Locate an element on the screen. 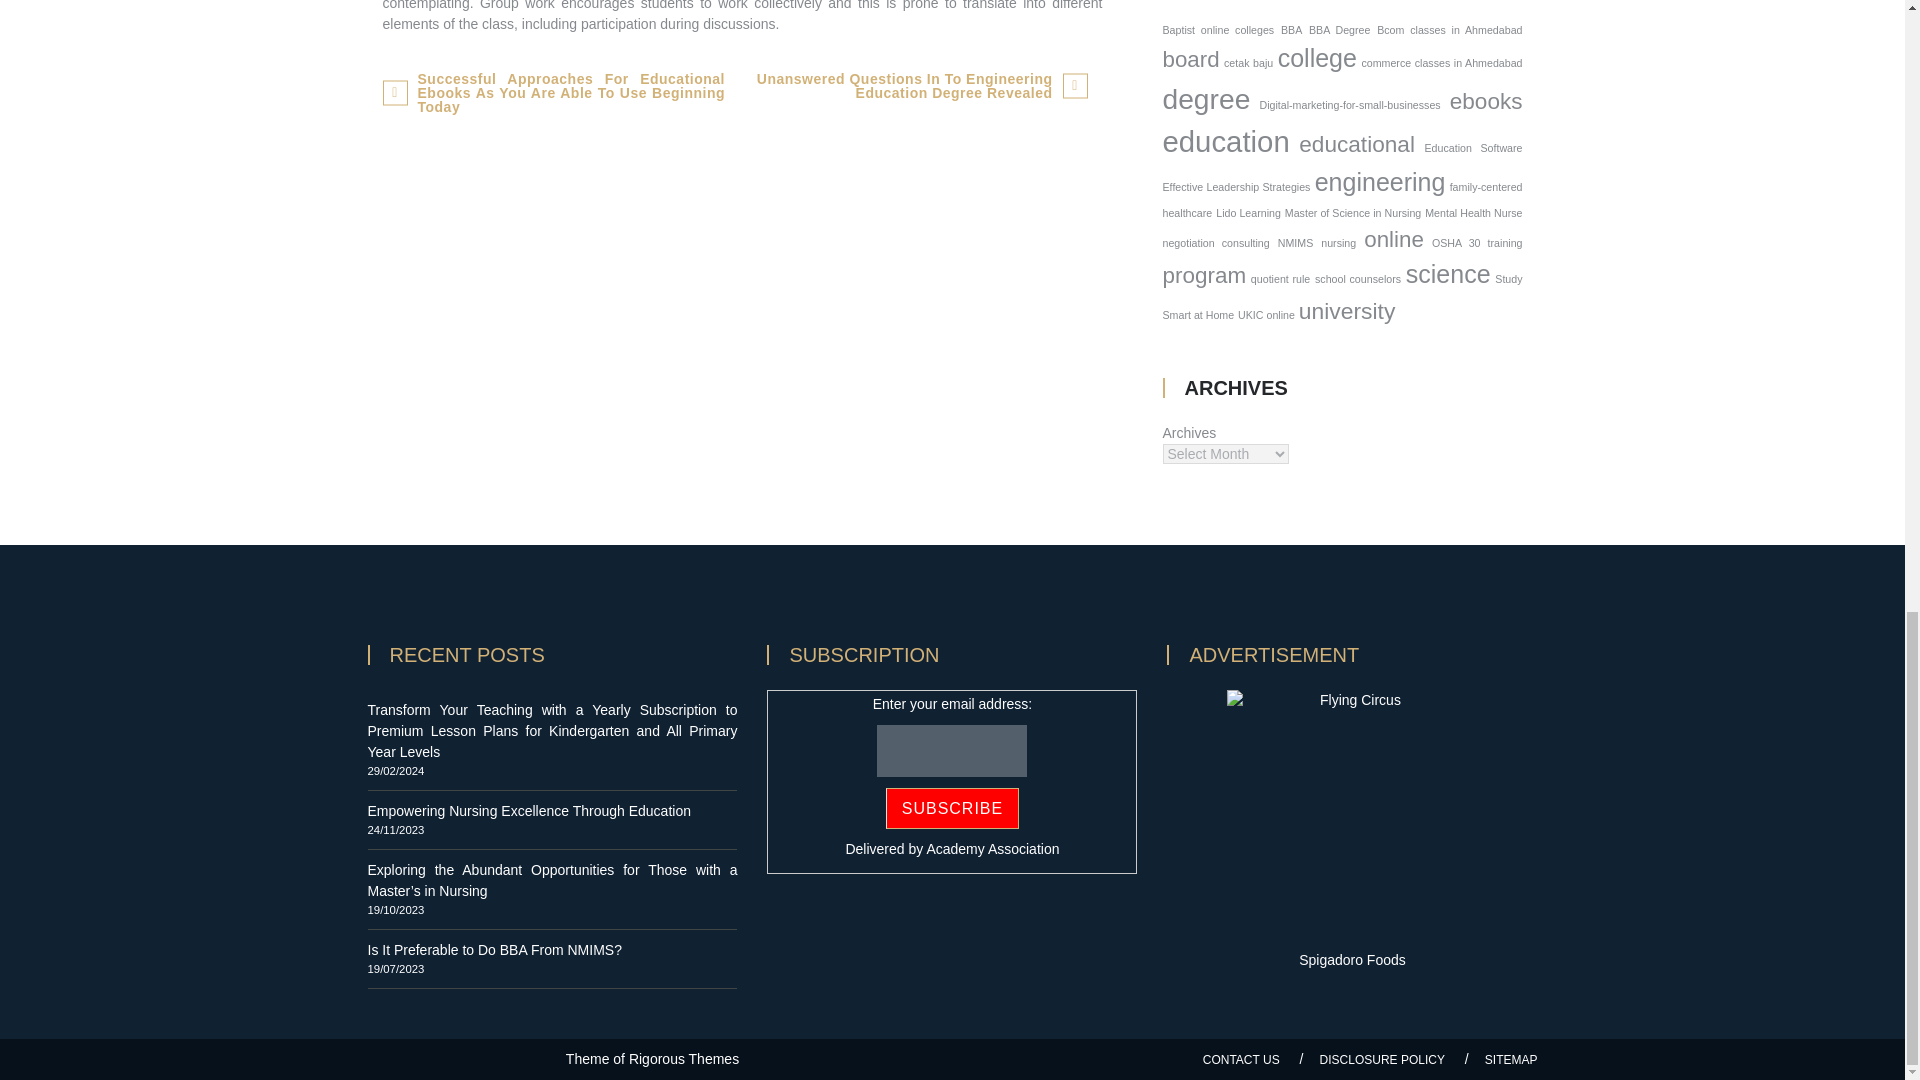 Image resolution: width=1920 pixels, height=1080 pixels. BBA Degree is located at coordinates (1340, 29).